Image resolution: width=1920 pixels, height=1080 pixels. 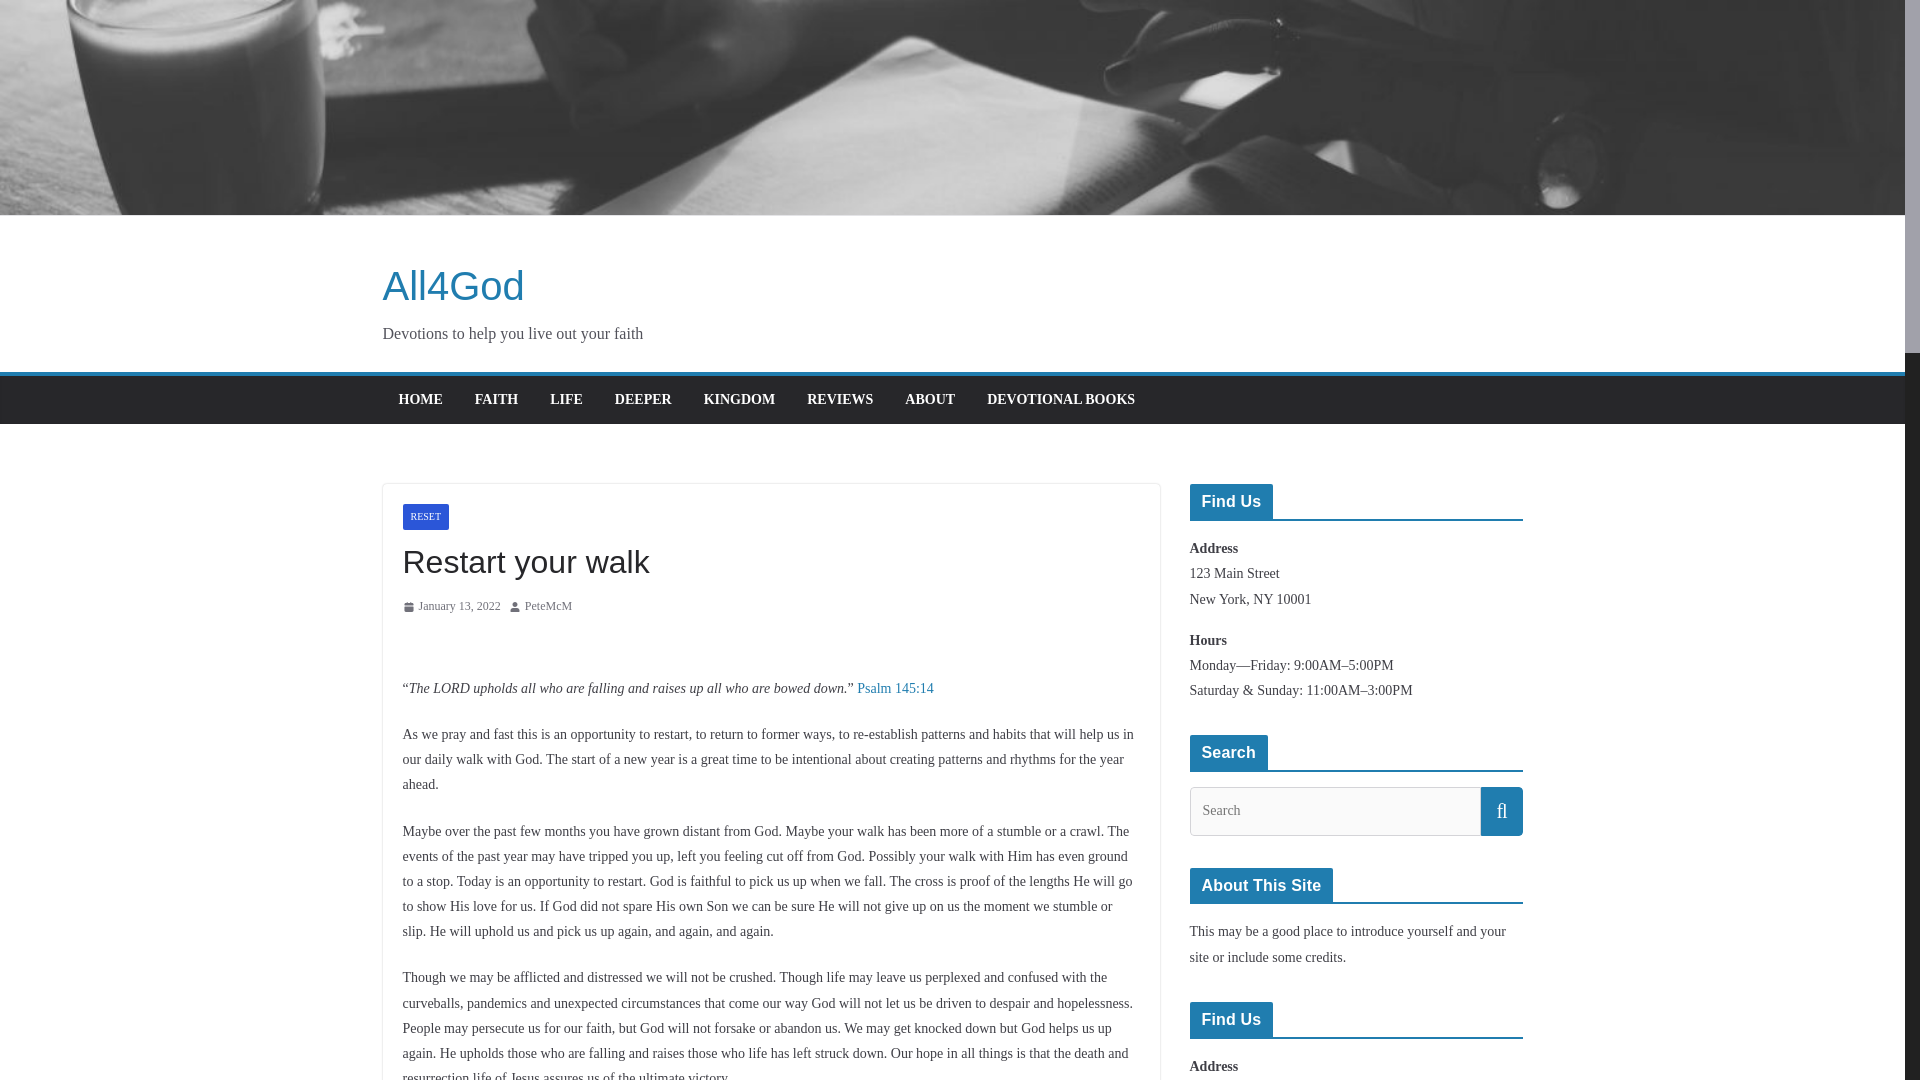 What do you see at coordinates (450, 606) in the screenshot?
I see `8:03 am` at bounding box center [450, 606].